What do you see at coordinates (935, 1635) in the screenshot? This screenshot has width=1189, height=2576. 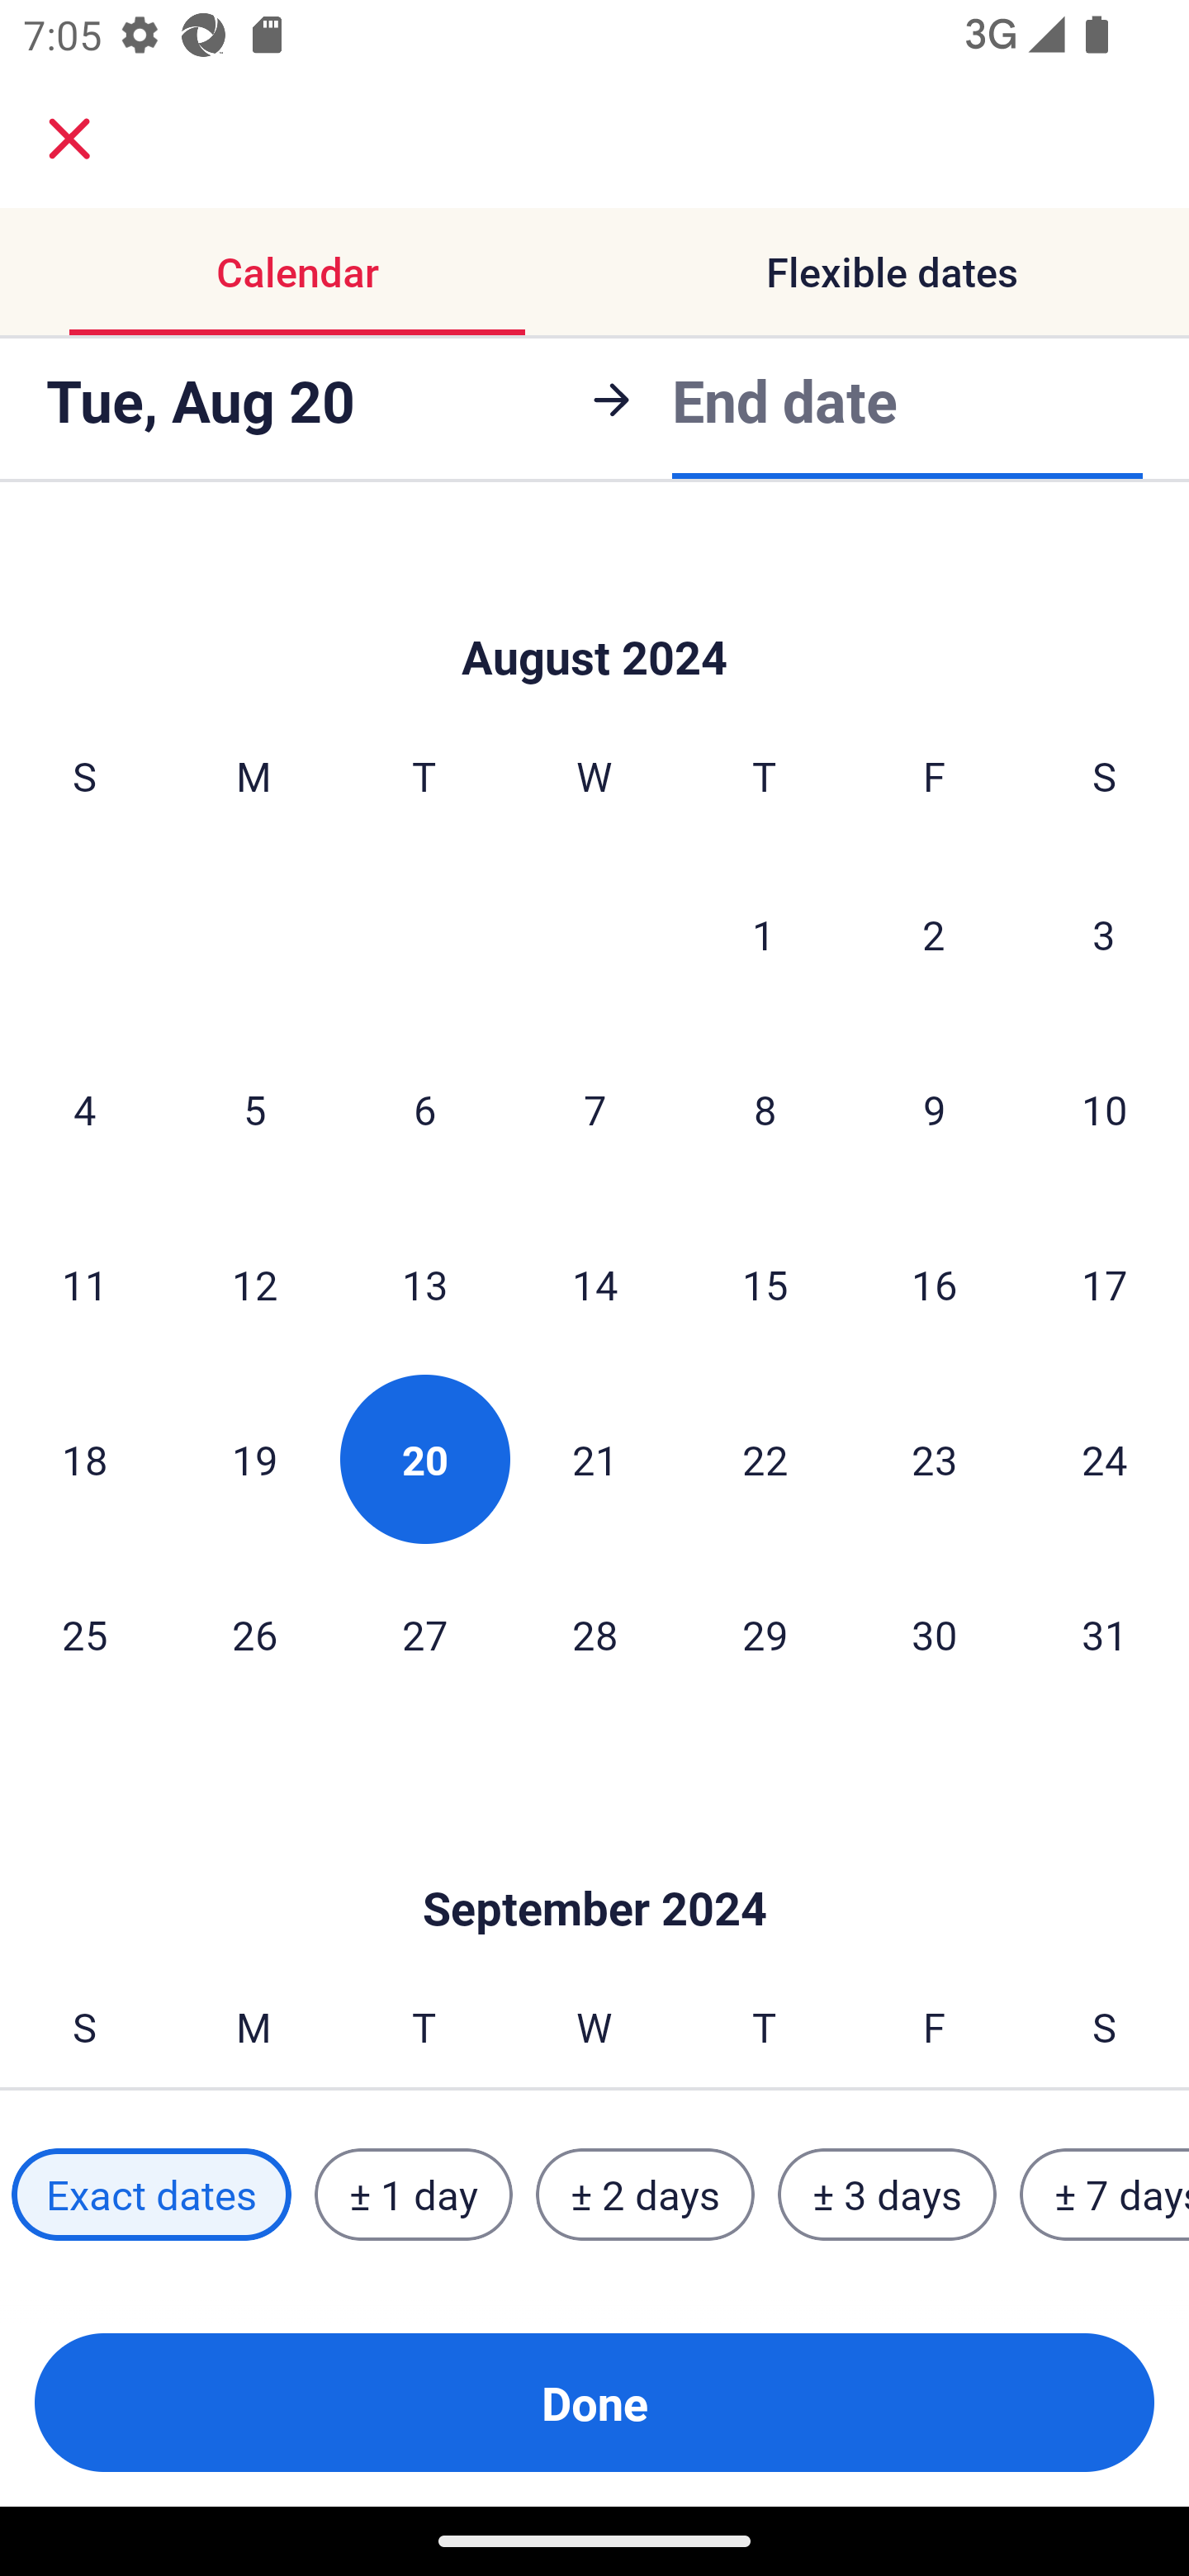 I see `30 Friday, August 30, 2024` at bounding box center [935, 1635].